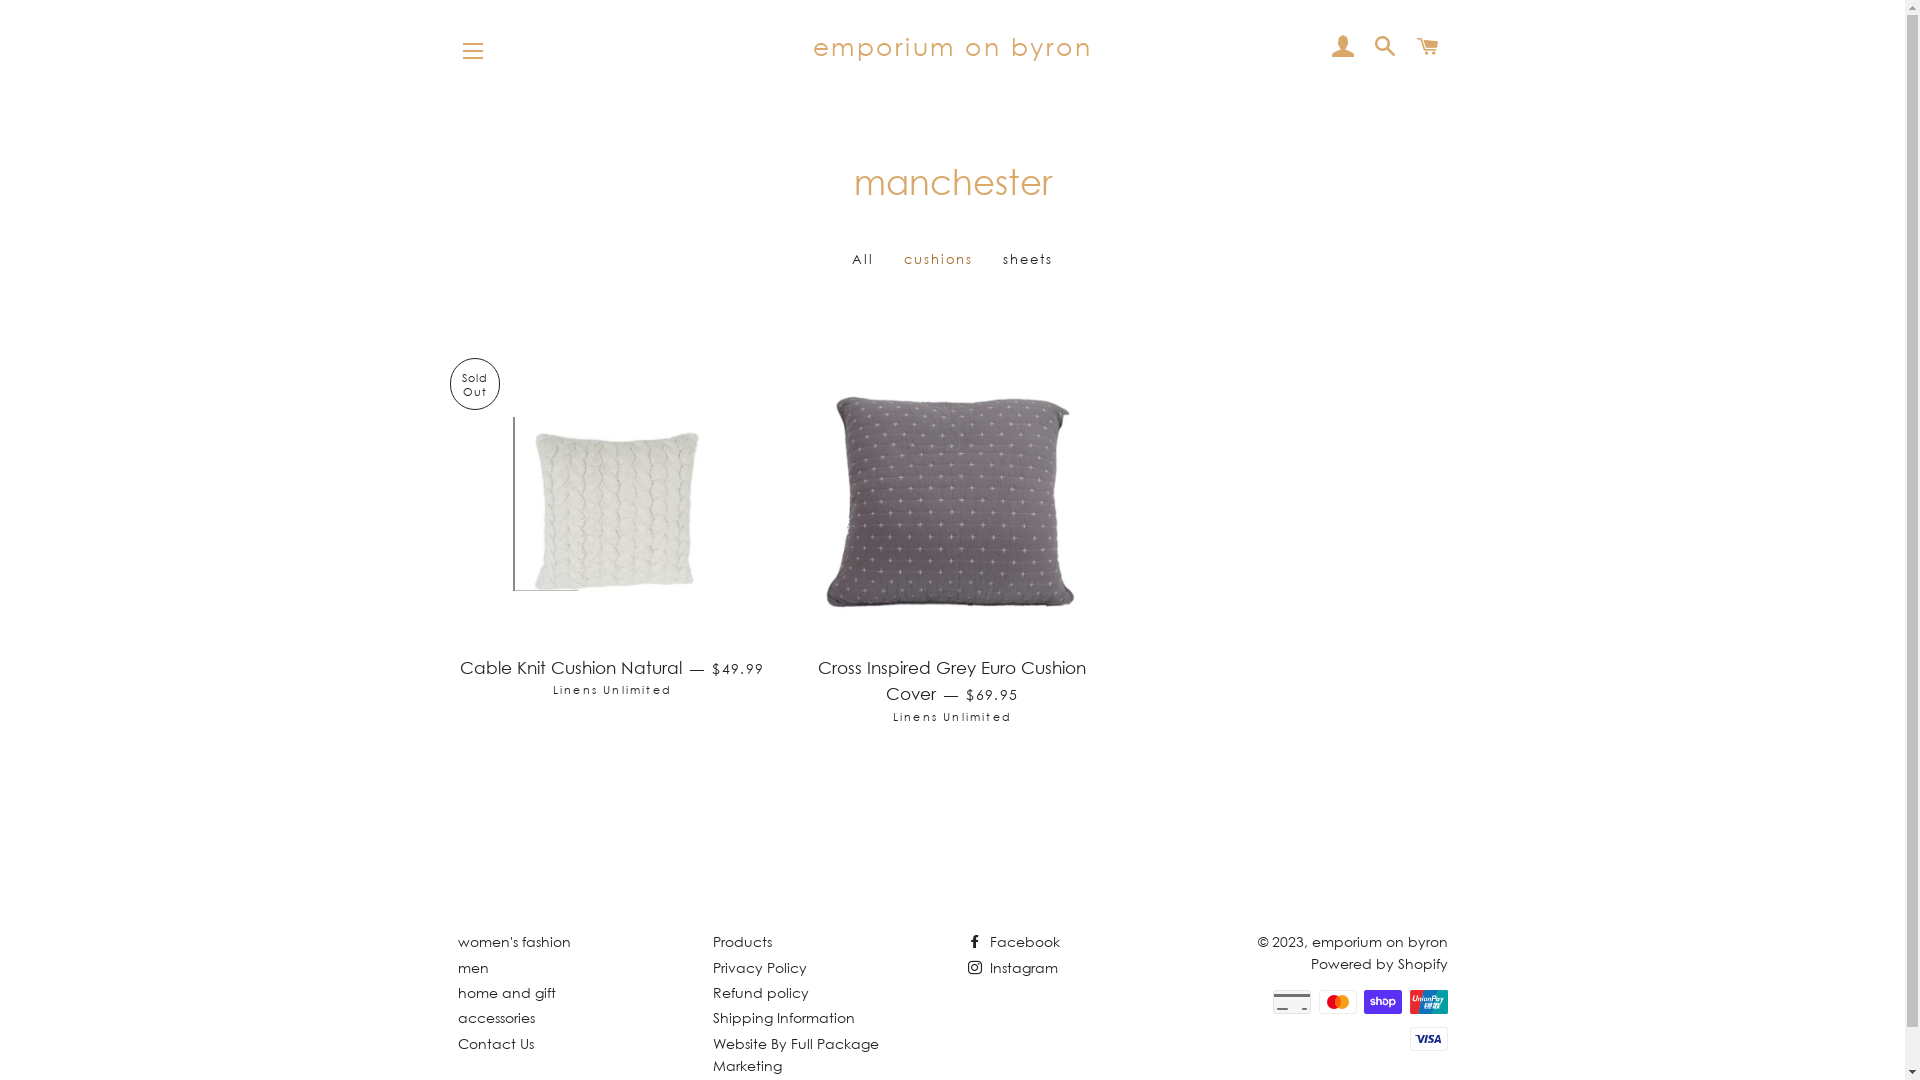  What do you see at coordinates (1343, 47) in the screenshot?
I see `Log In` at bounding box center [1343, 47].